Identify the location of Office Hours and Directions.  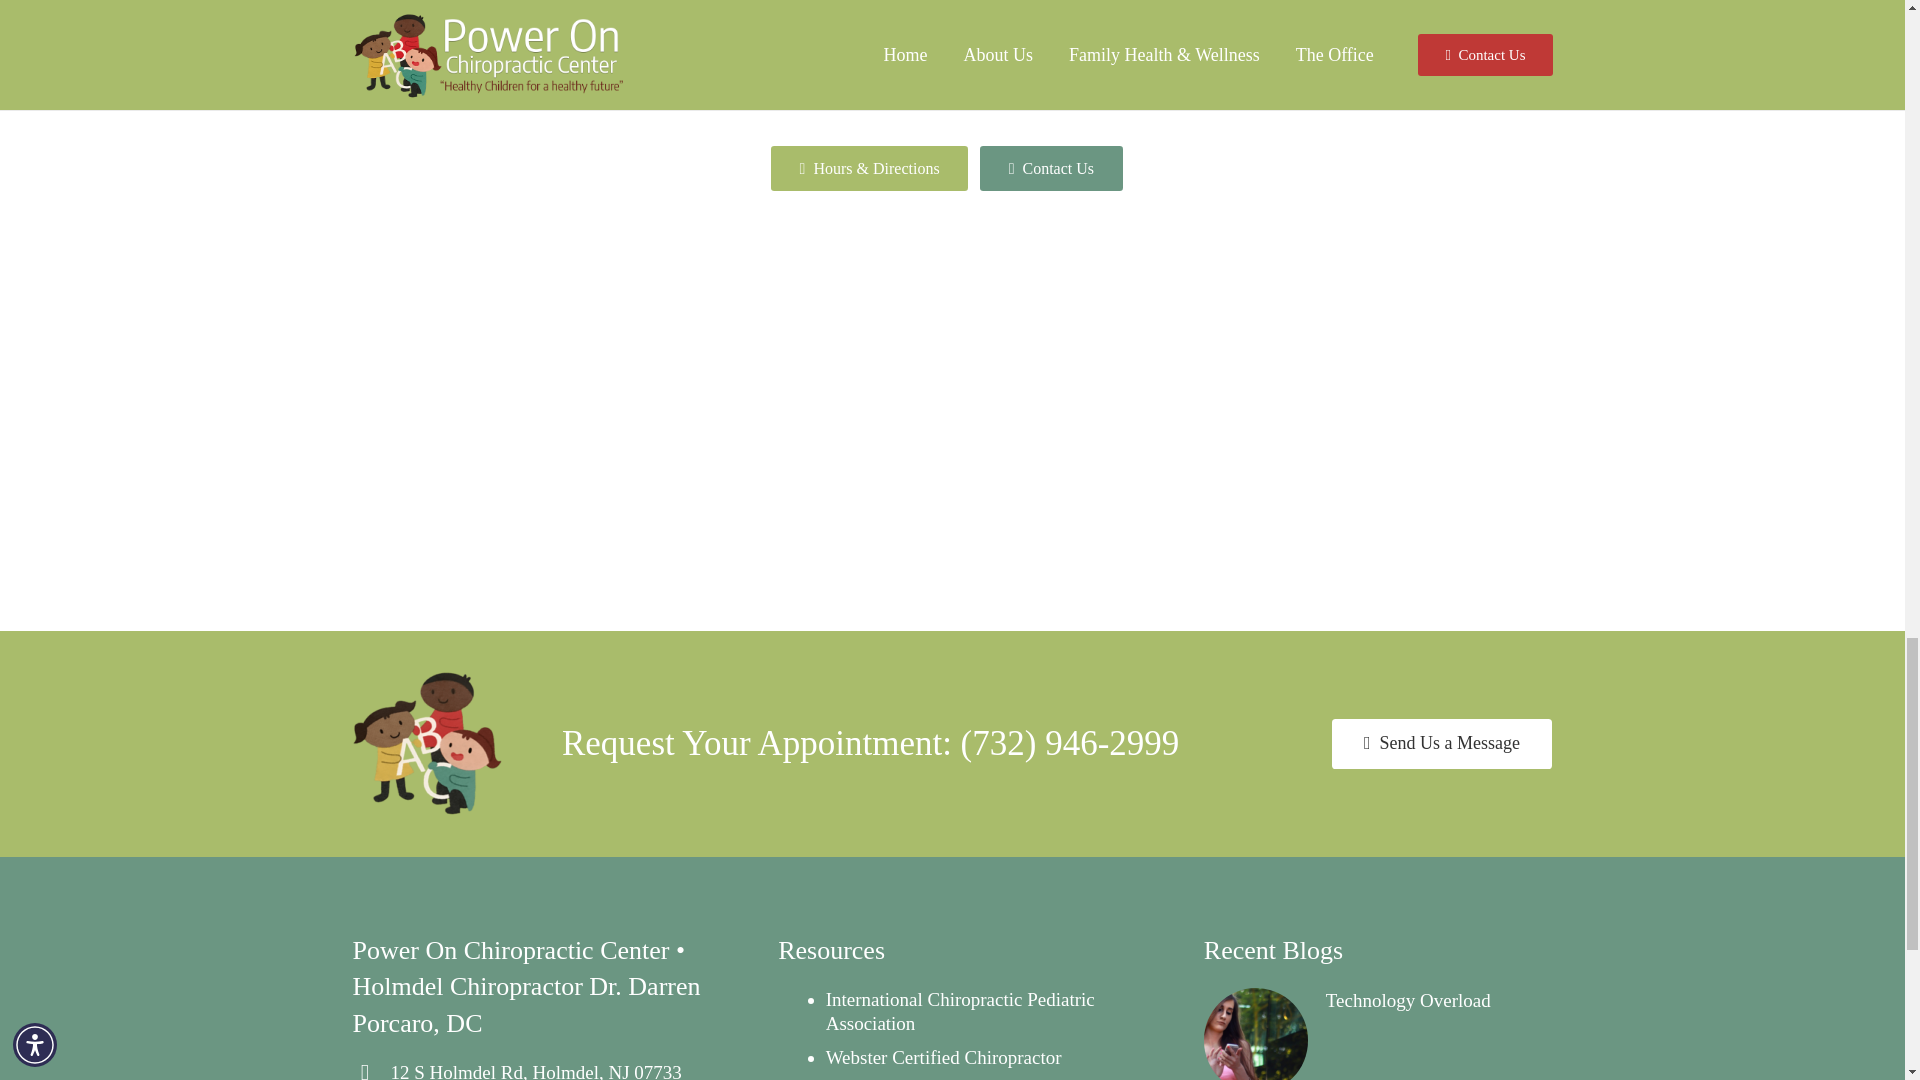
(870, 168).